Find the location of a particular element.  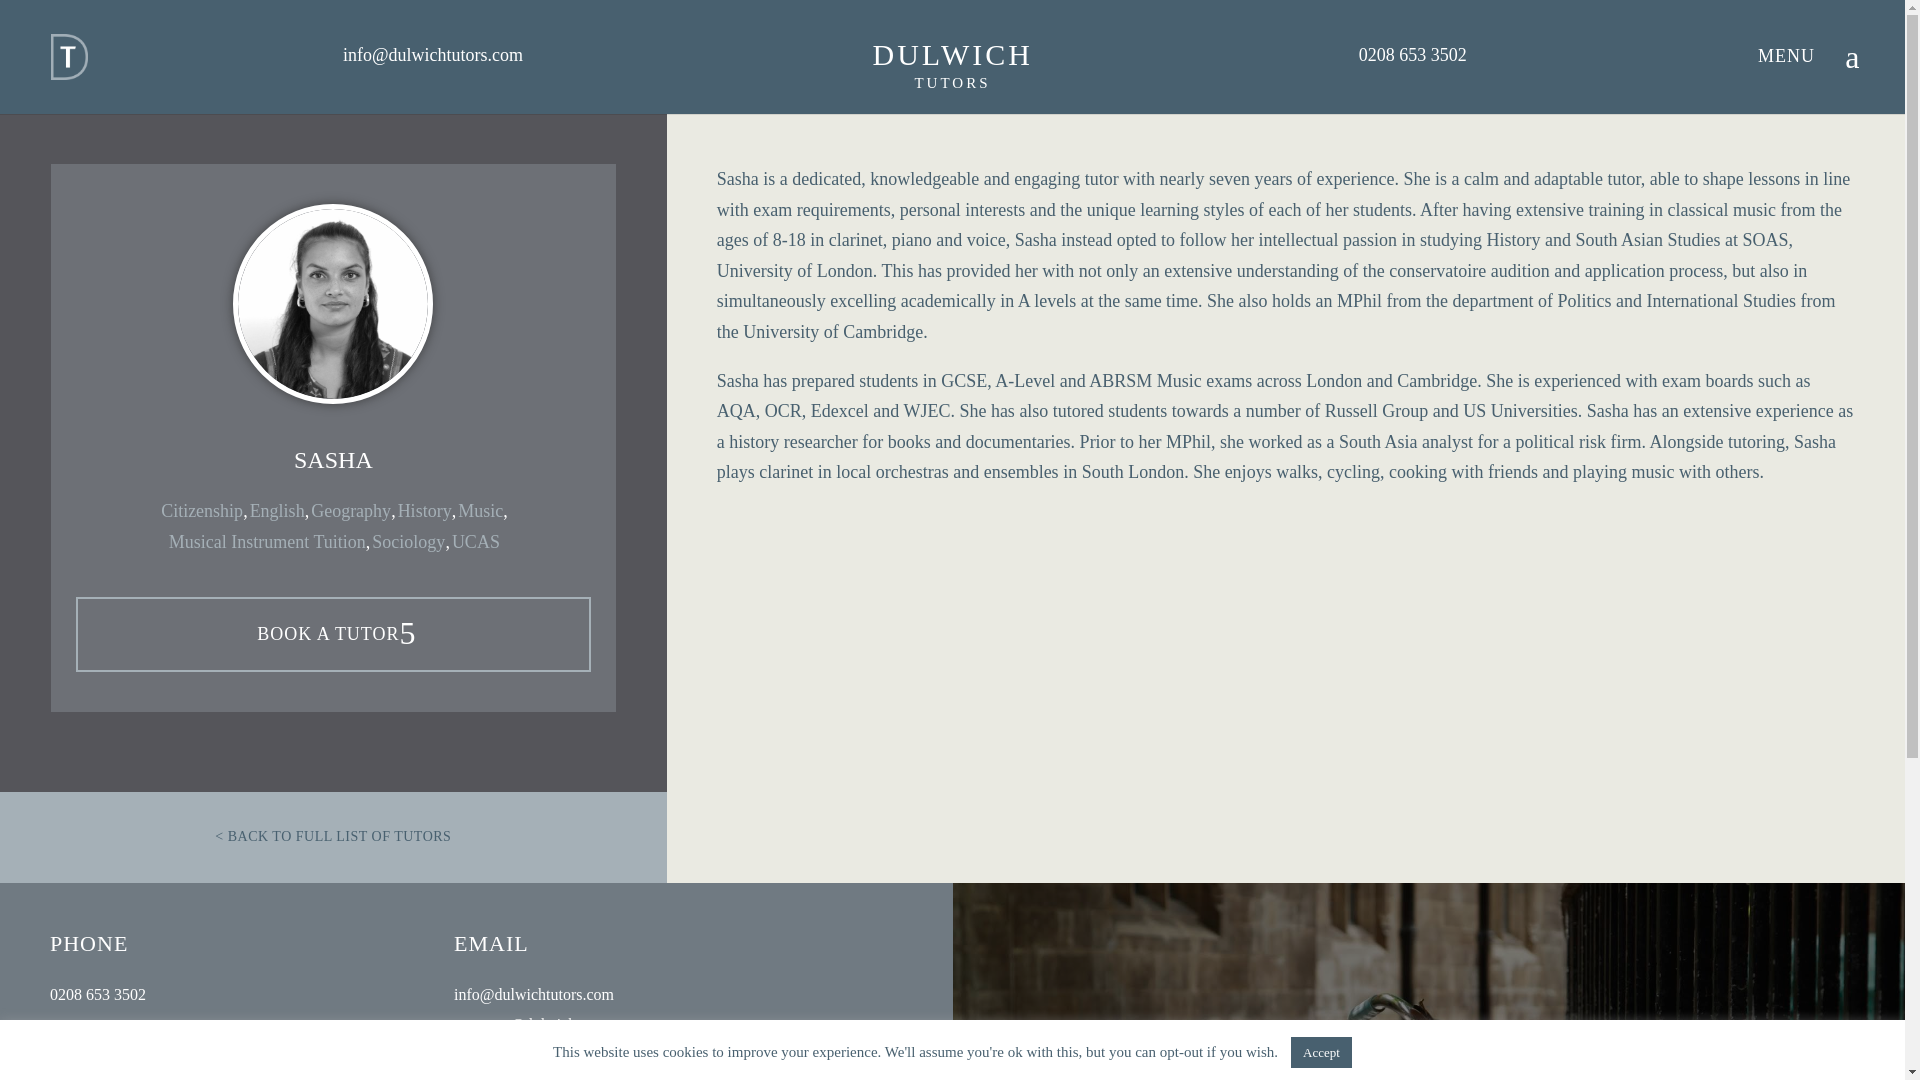

History is located at coordinates (424, 511).